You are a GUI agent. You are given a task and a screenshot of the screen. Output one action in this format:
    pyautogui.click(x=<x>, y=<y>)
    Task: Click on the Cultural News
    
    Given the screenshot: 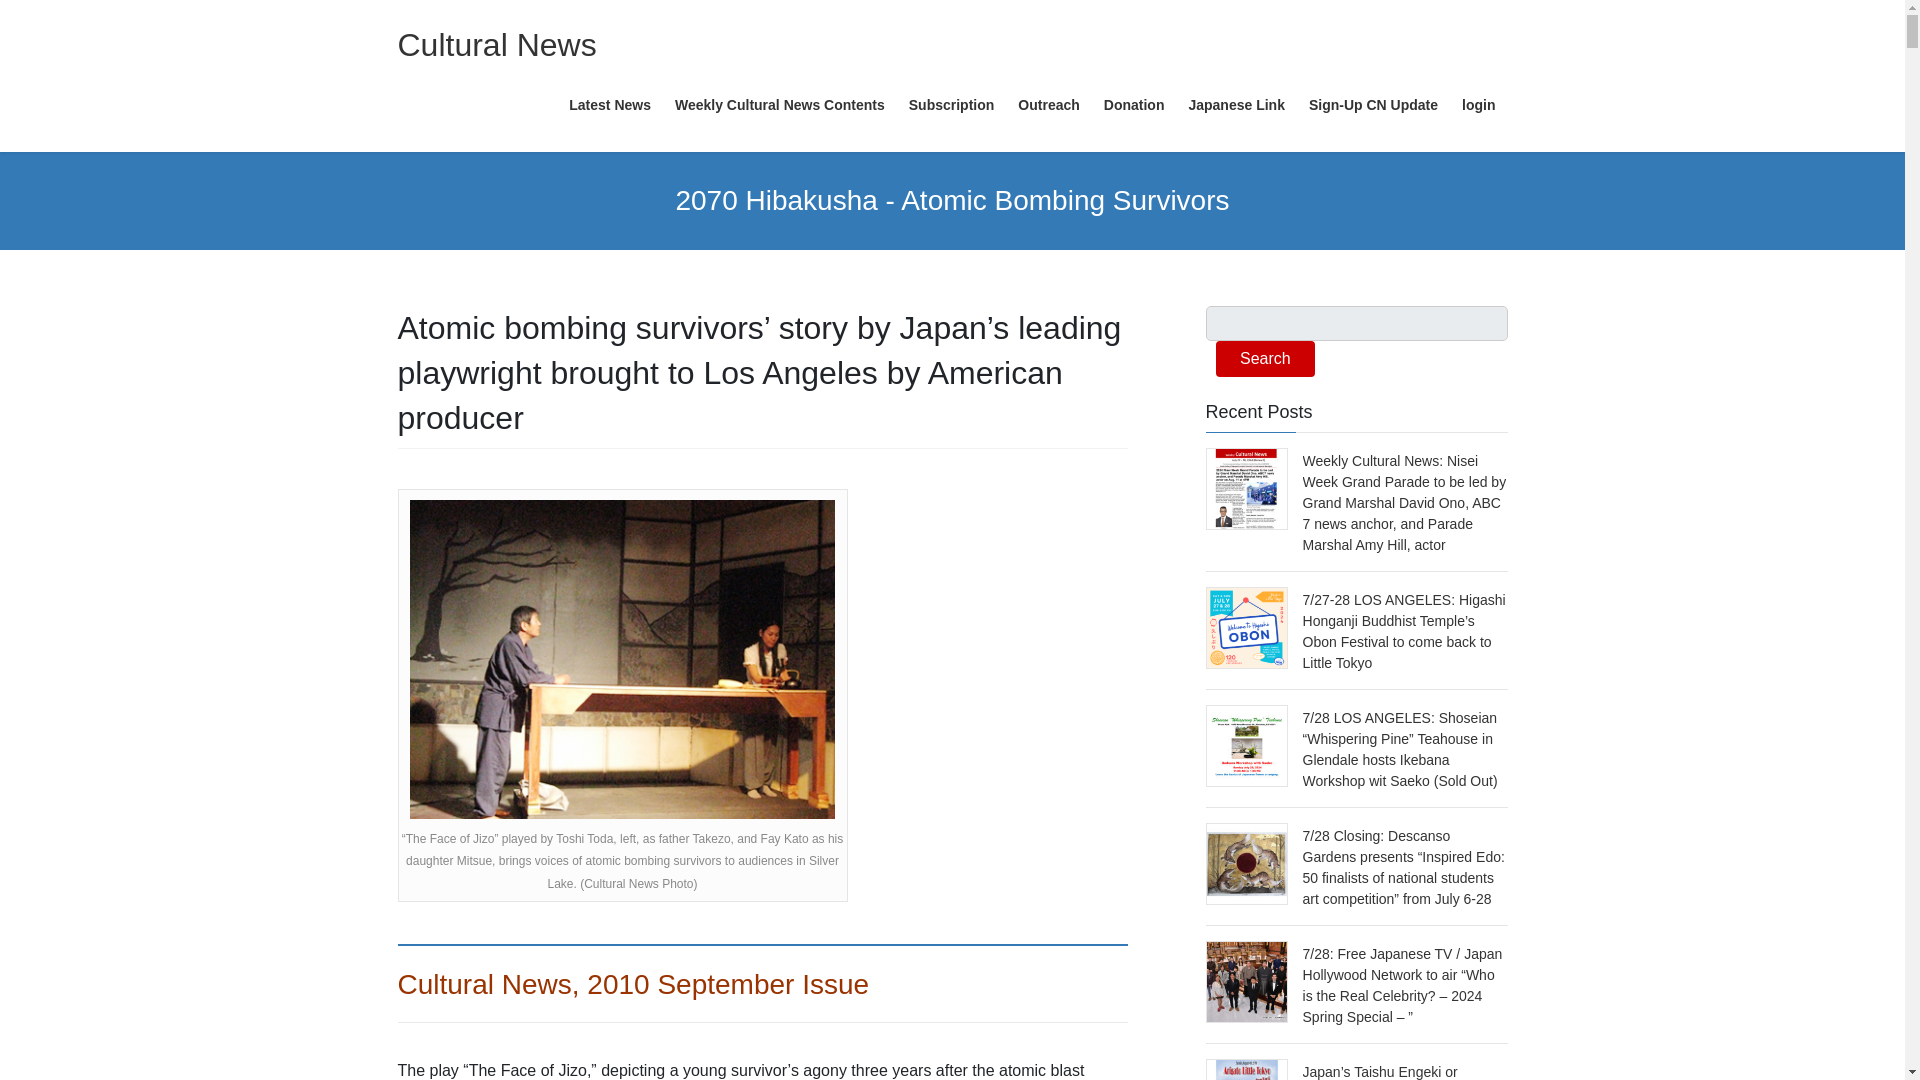 What is the action you would take?
    pyautogui.click(x=497, y=44)
    